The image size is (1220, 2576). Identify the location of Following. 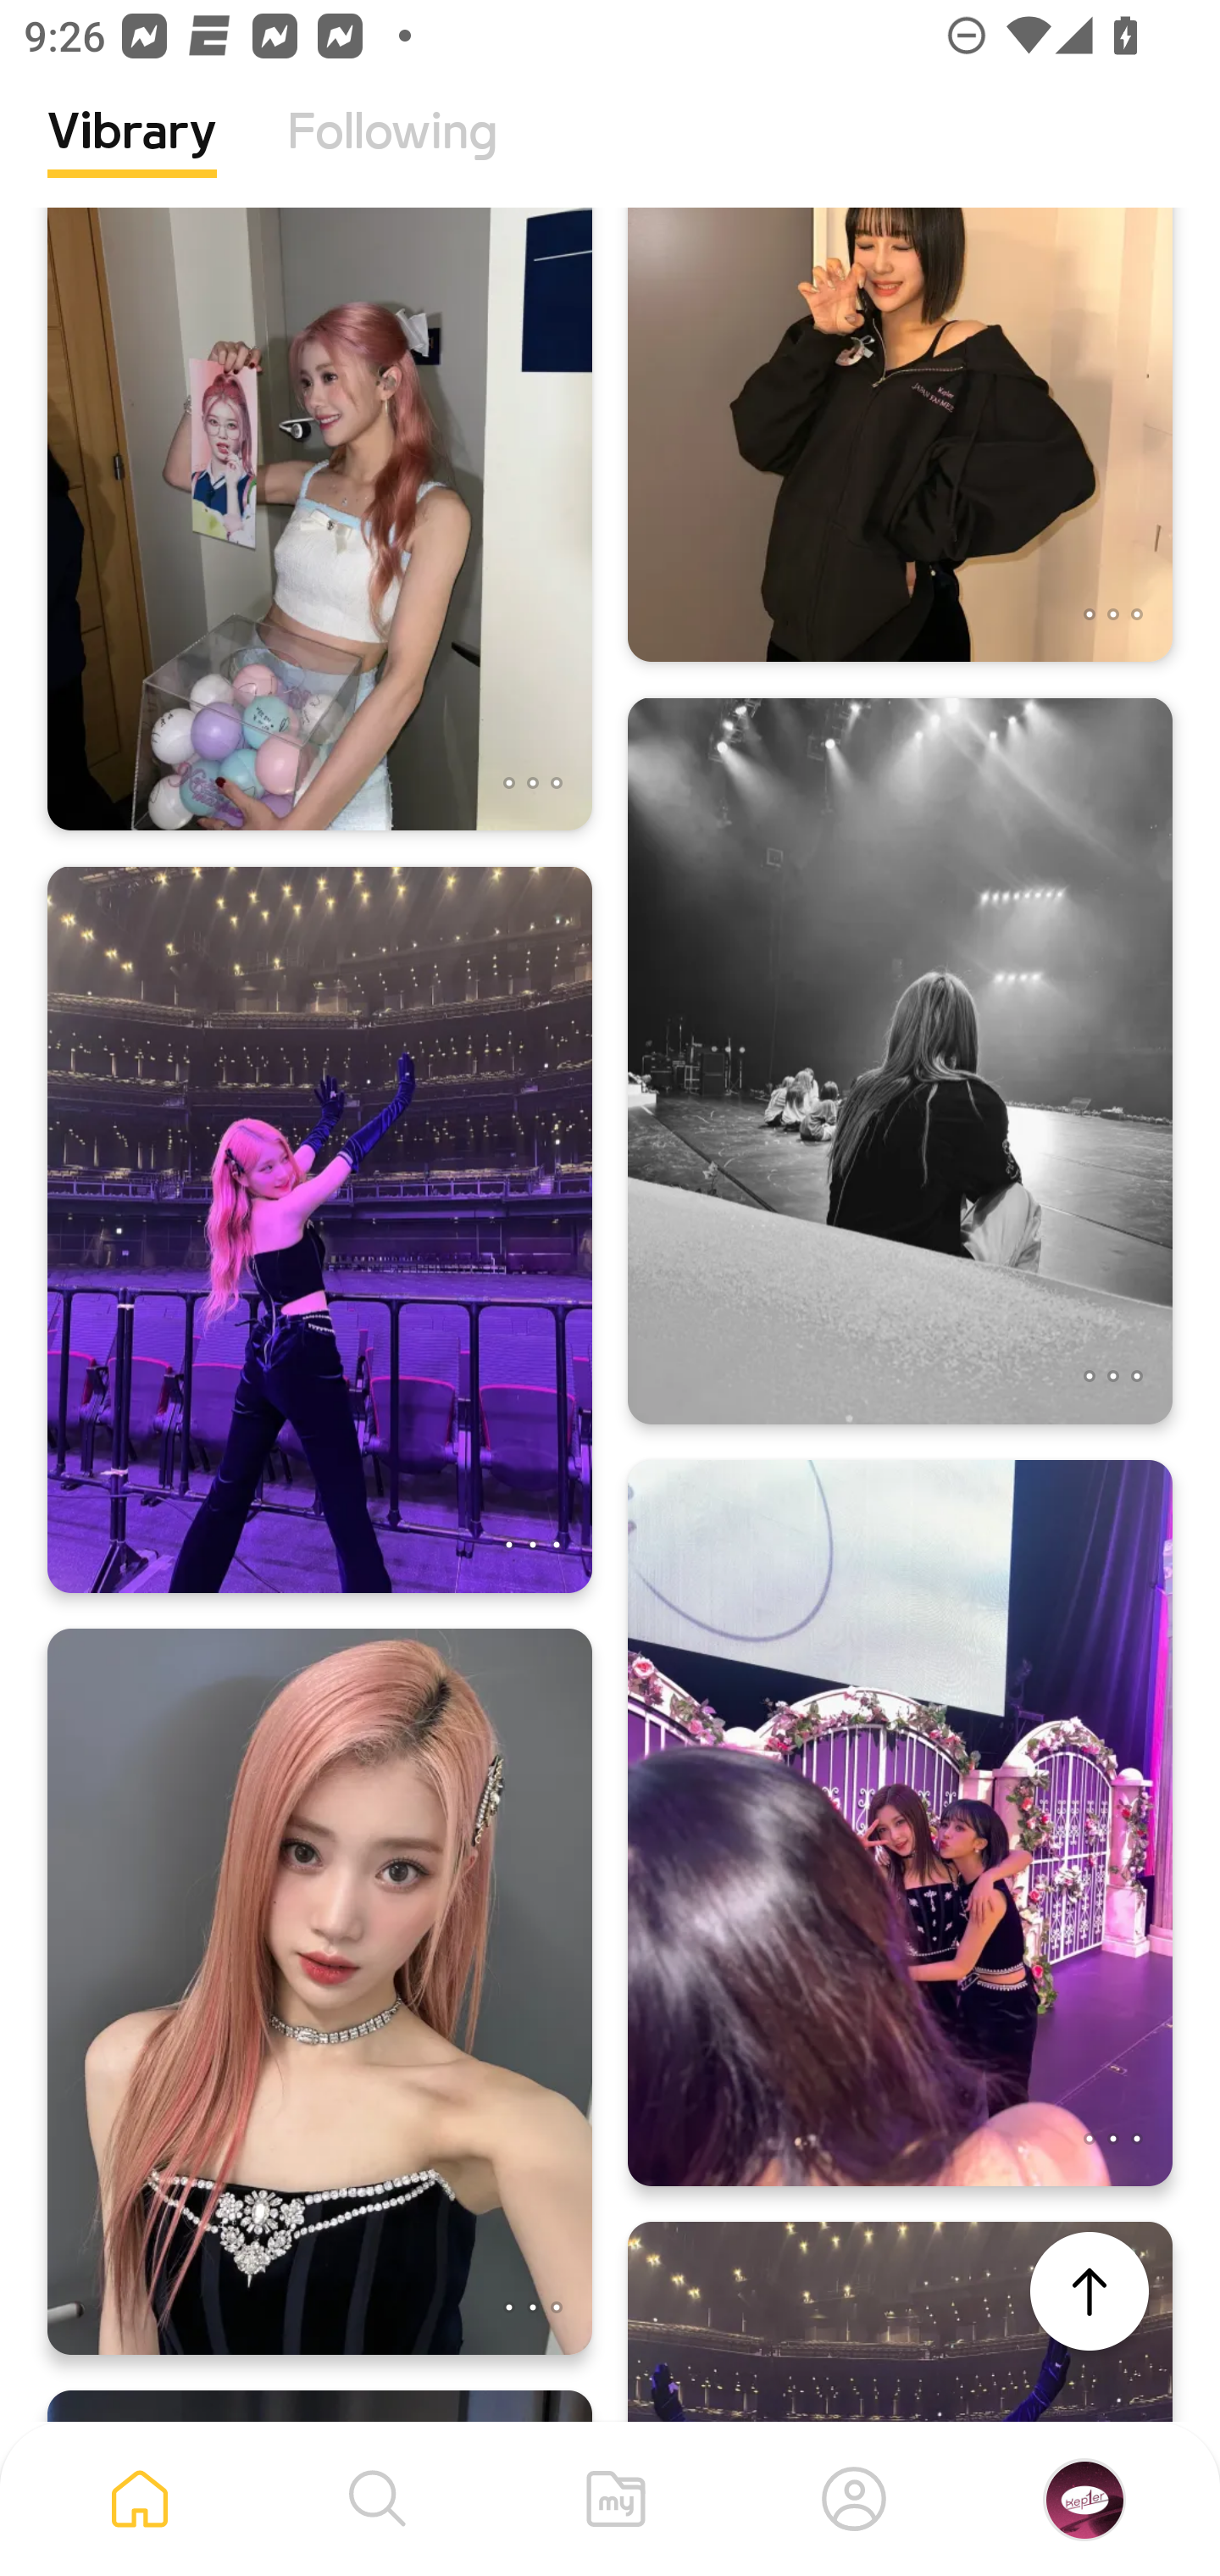
(392, 157).